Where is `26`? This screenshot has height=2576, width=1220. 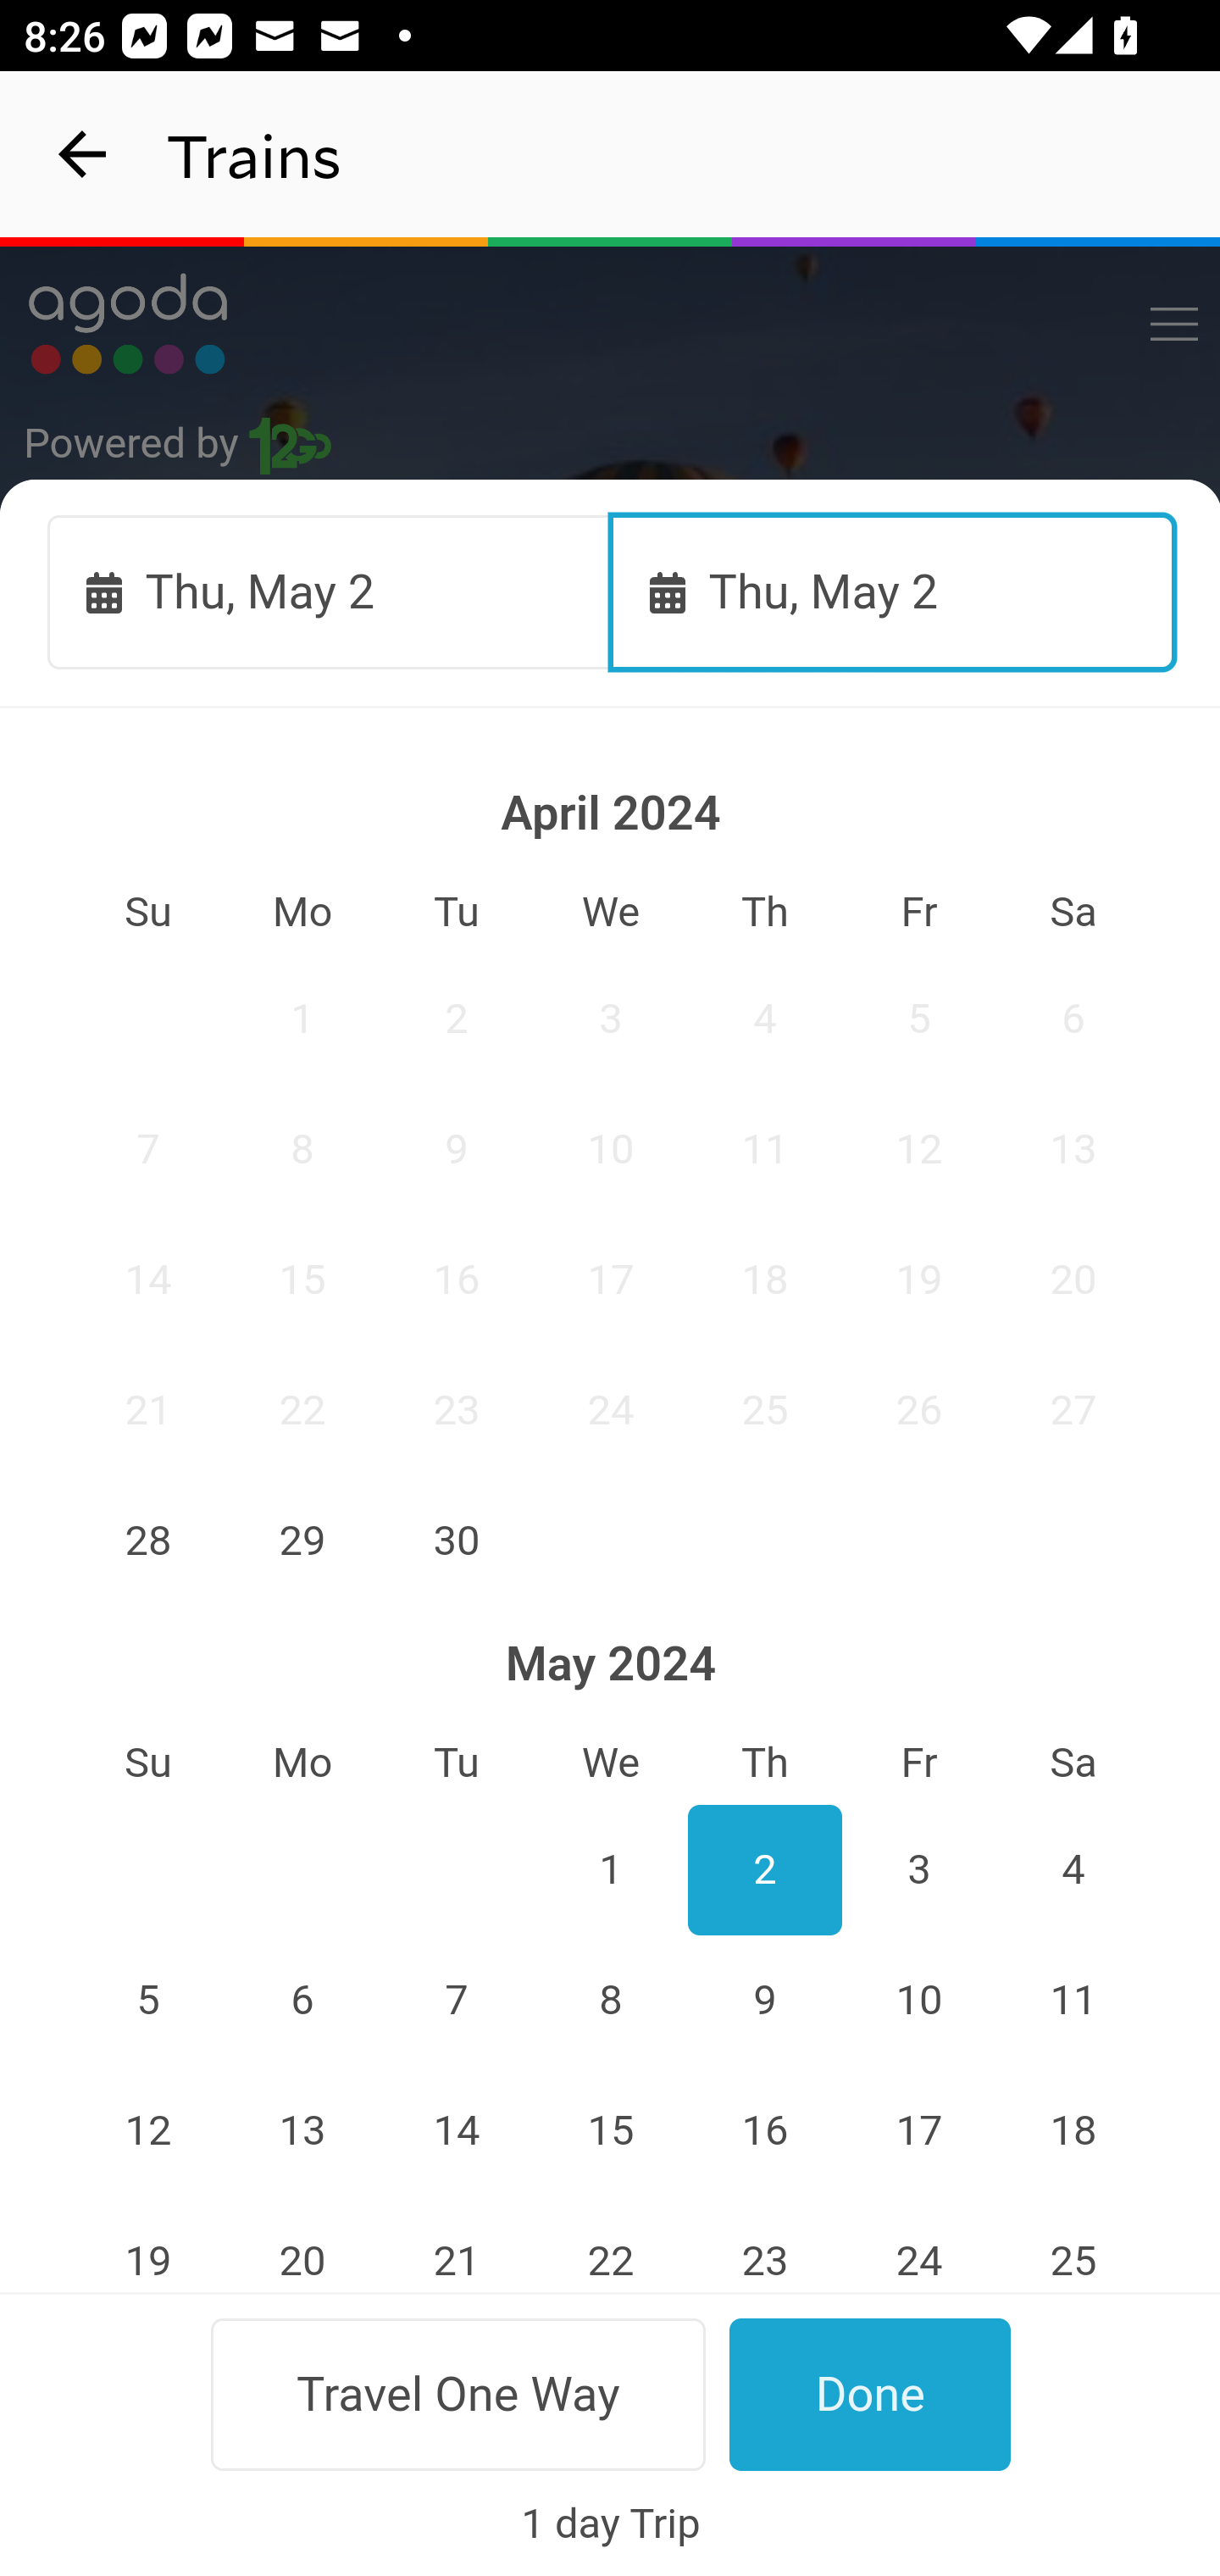 26 is located at coordinates (147, 2393).